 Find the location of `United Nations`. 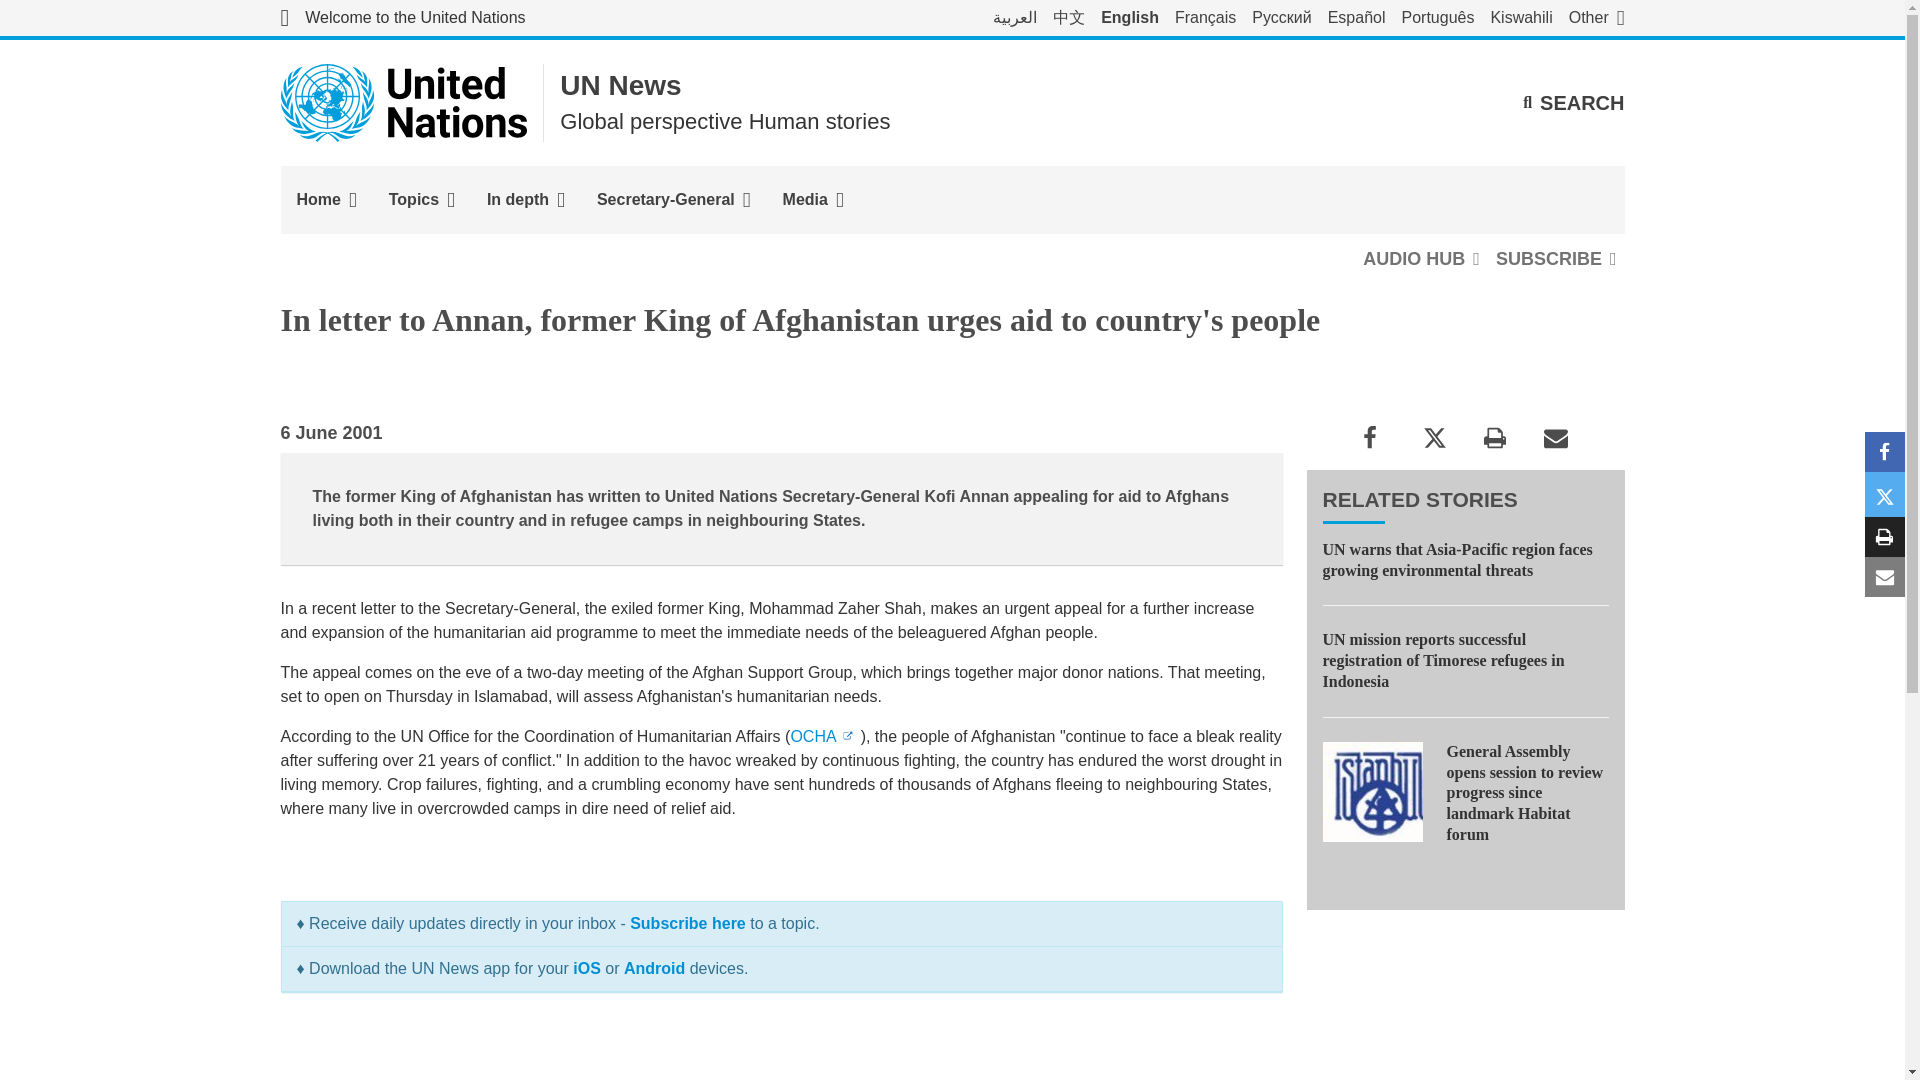

United Nations is located at coordinates (402, 18).